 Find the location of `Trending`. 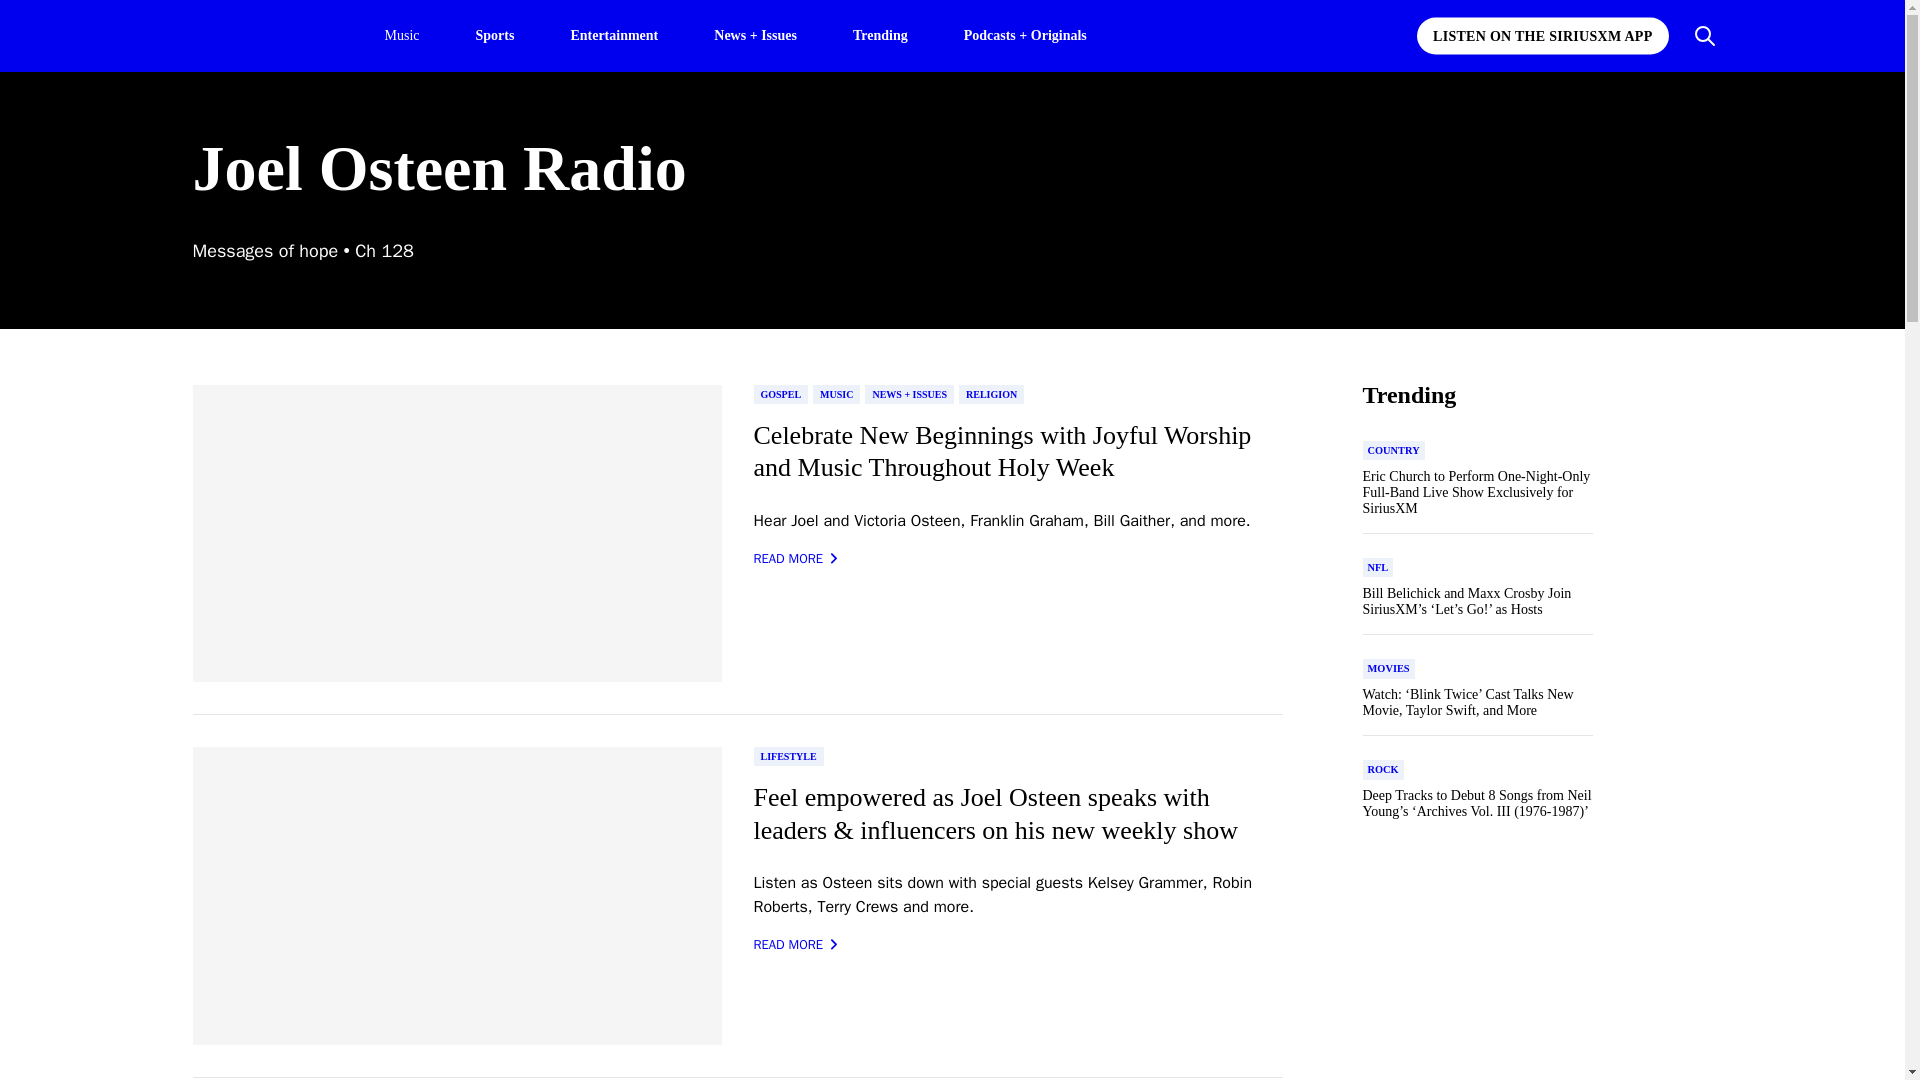

Trending is located at coordinates (880, 34).